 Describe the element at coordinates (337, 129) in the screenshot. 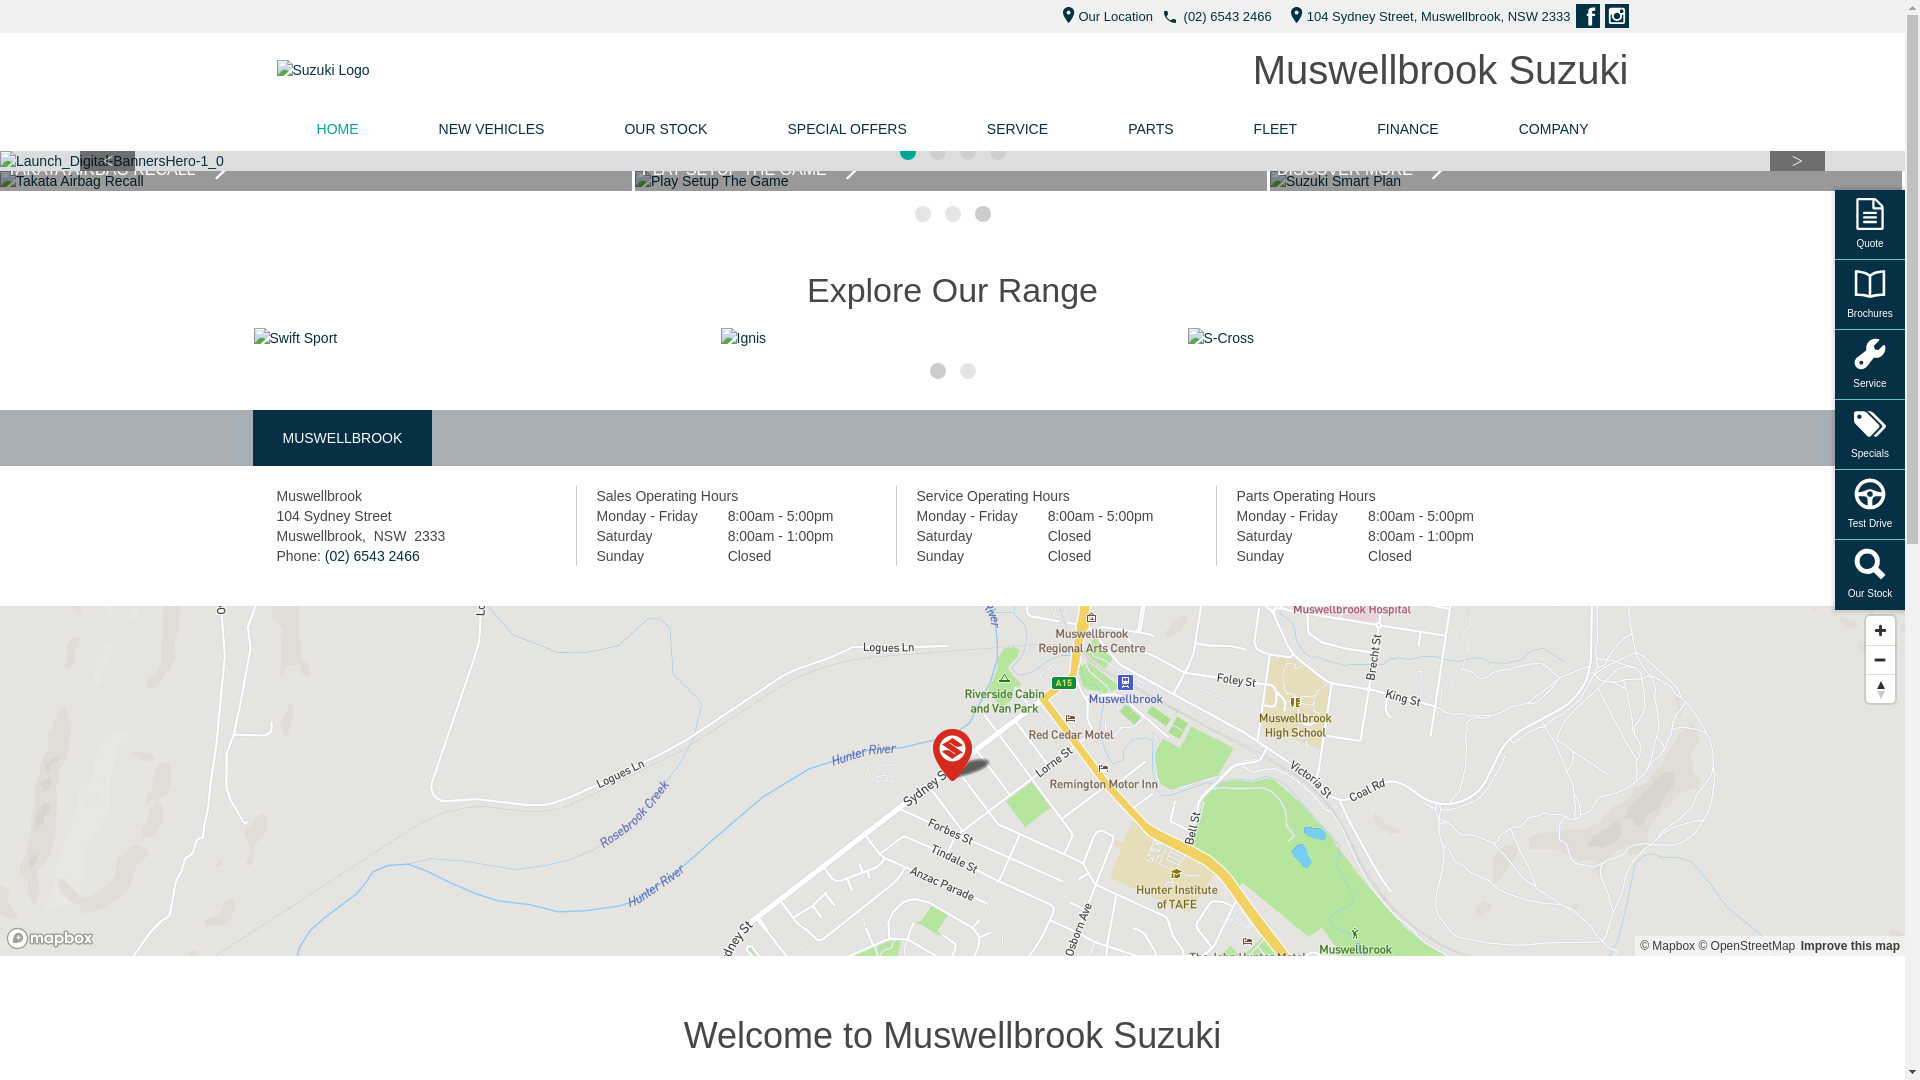

I see `HOME` at that location.